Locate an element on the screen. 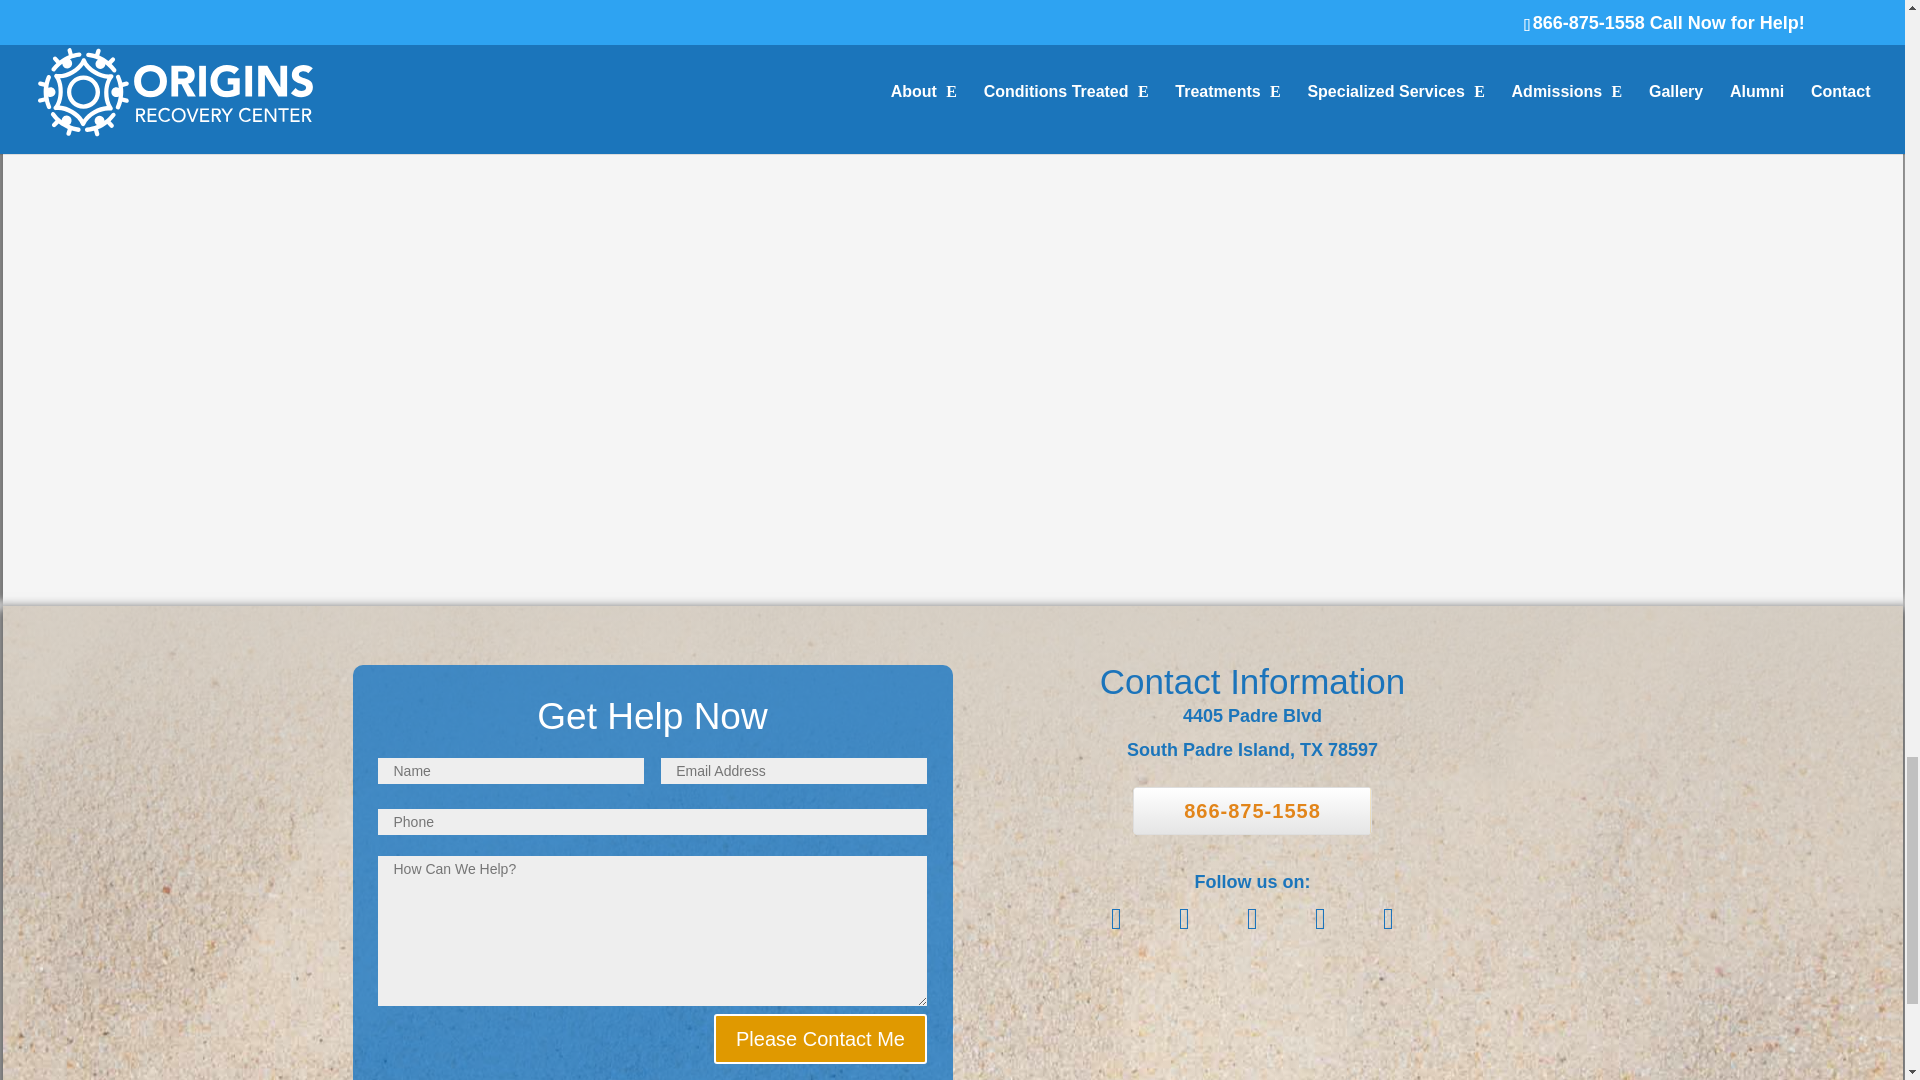 The width and height of the screenshot is (1920, 1080). Follow on Youtube is located at coordinates (1320, 918).